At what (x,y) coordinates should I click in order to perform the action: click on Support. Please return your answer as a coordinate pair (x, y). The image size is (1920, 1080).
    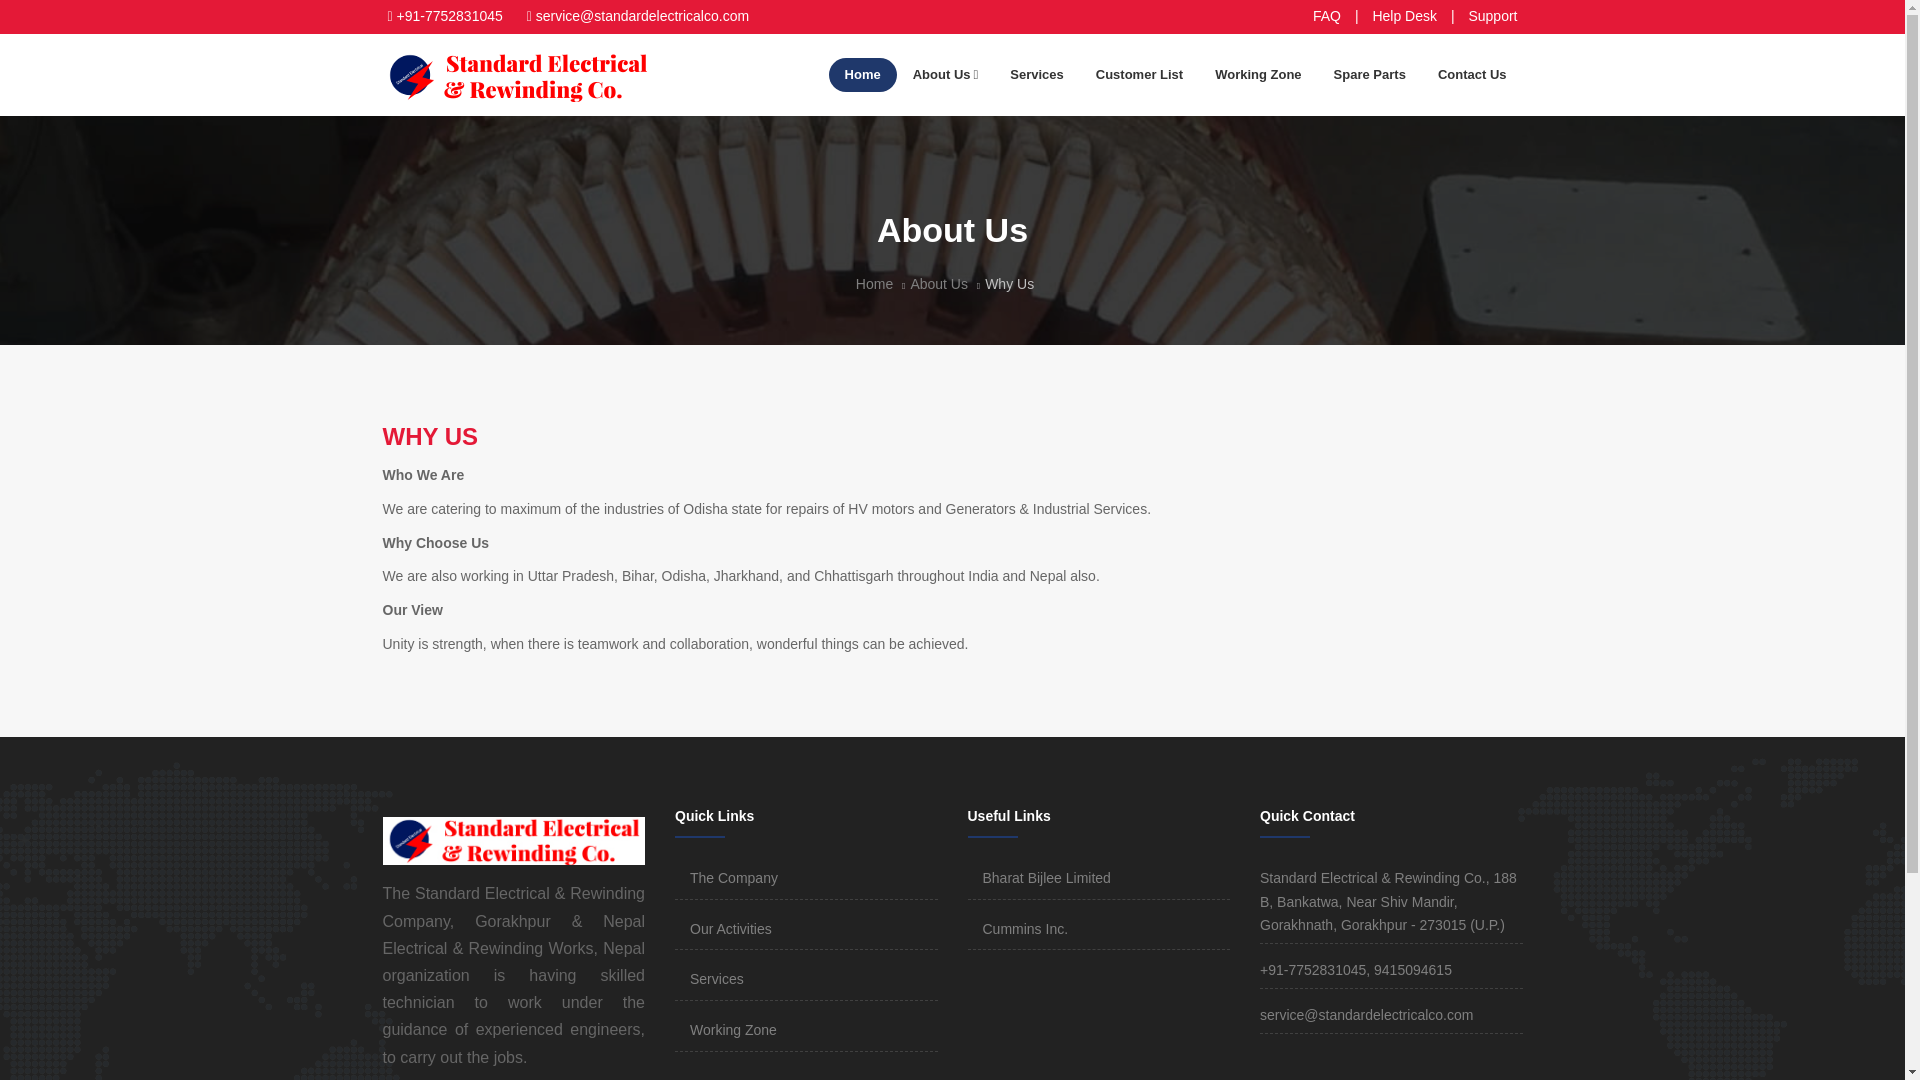
    Looking at the image, I should click on (1492, 15).